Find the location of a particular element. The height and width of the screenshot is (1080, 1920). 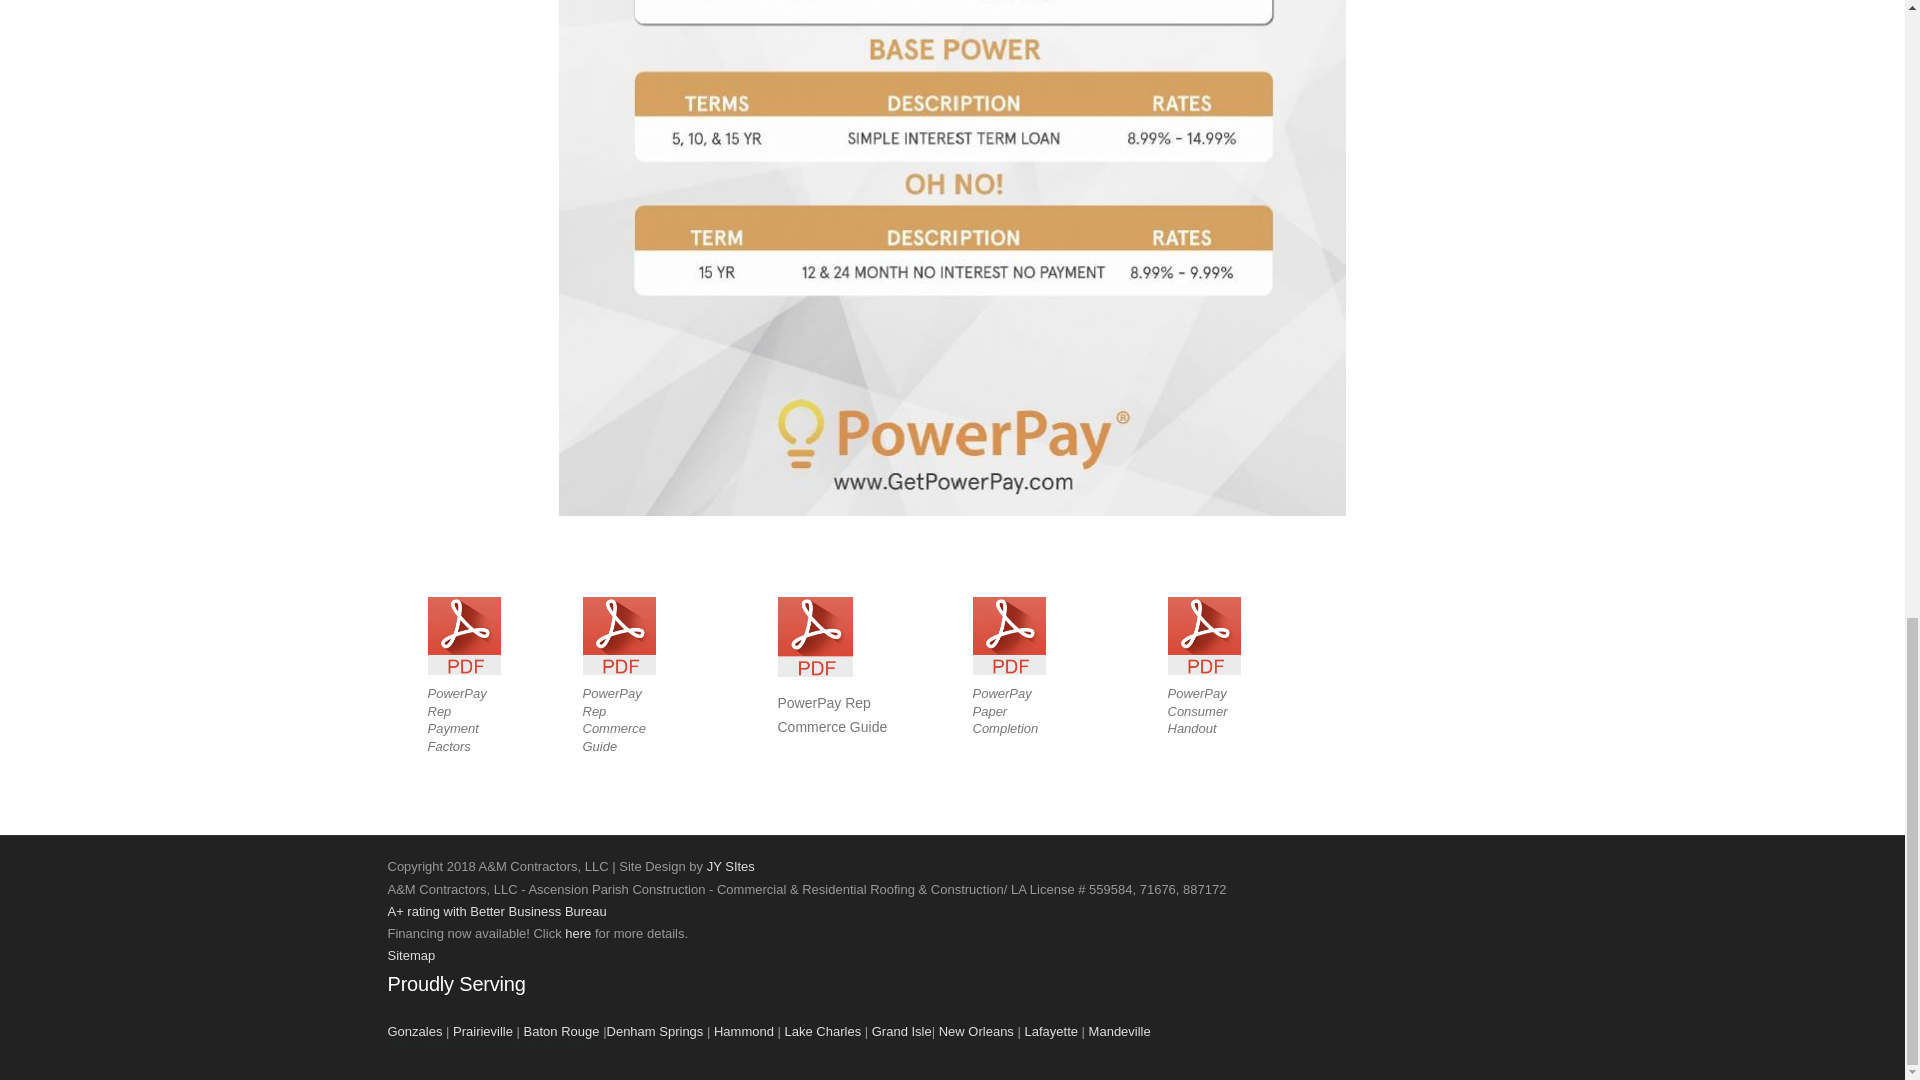

Lake Charles is located at coordinates (824, 1030).